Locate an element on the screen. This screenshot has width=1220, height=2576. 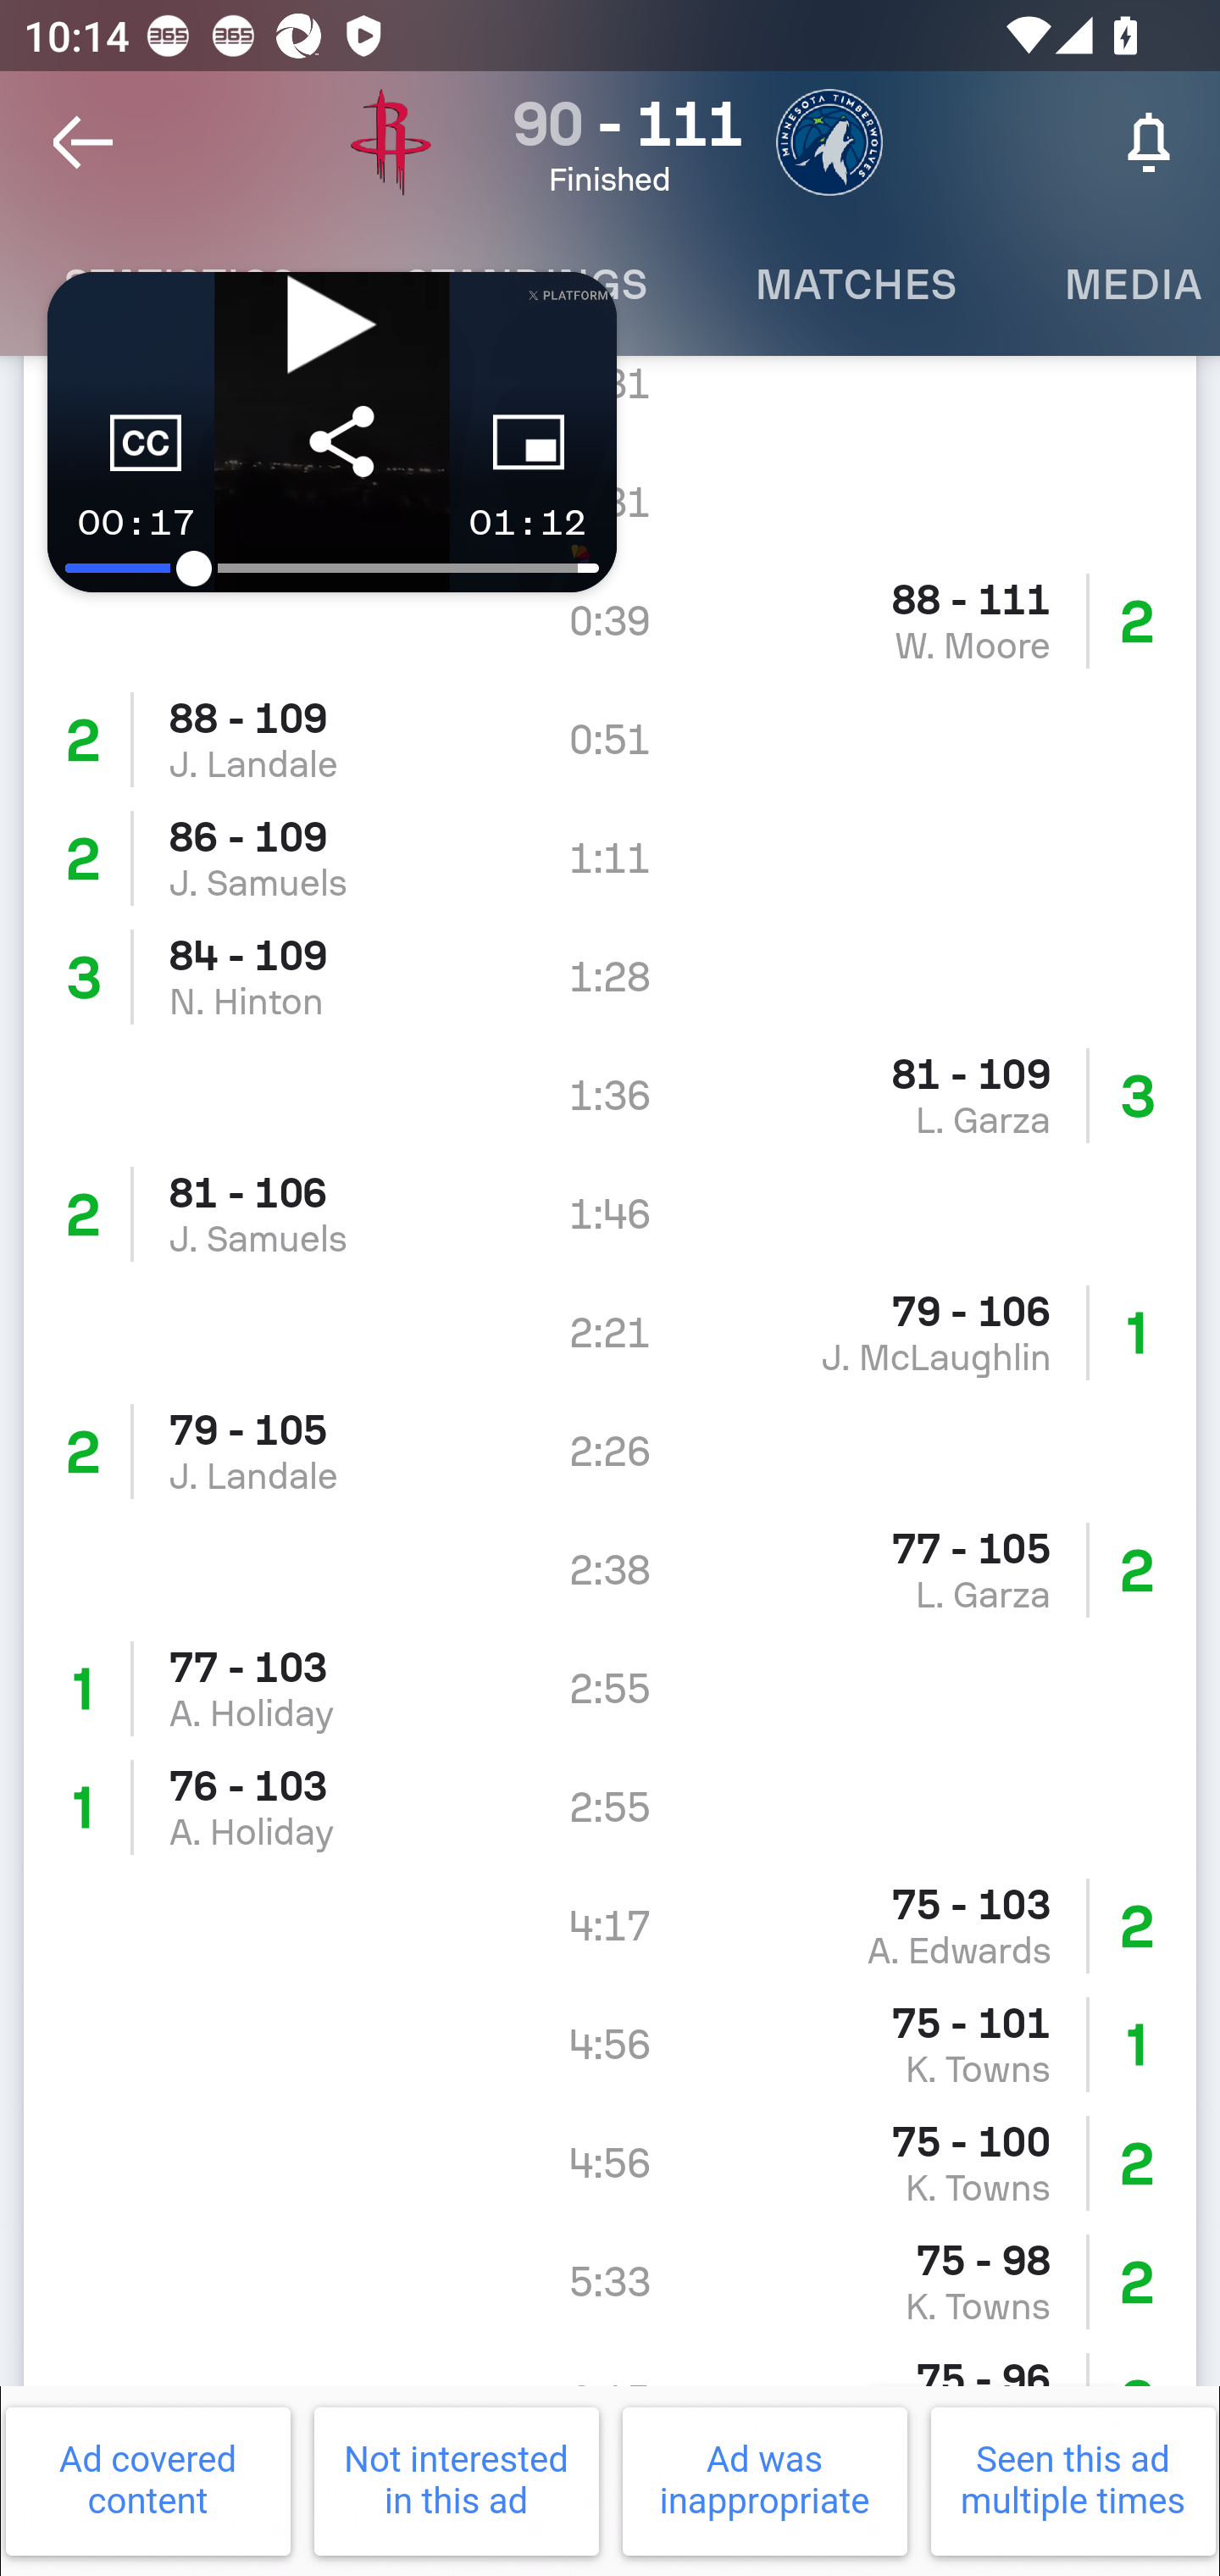
81  -  106 J. Samuels 1:46 is located at coordinates (610, 1213).